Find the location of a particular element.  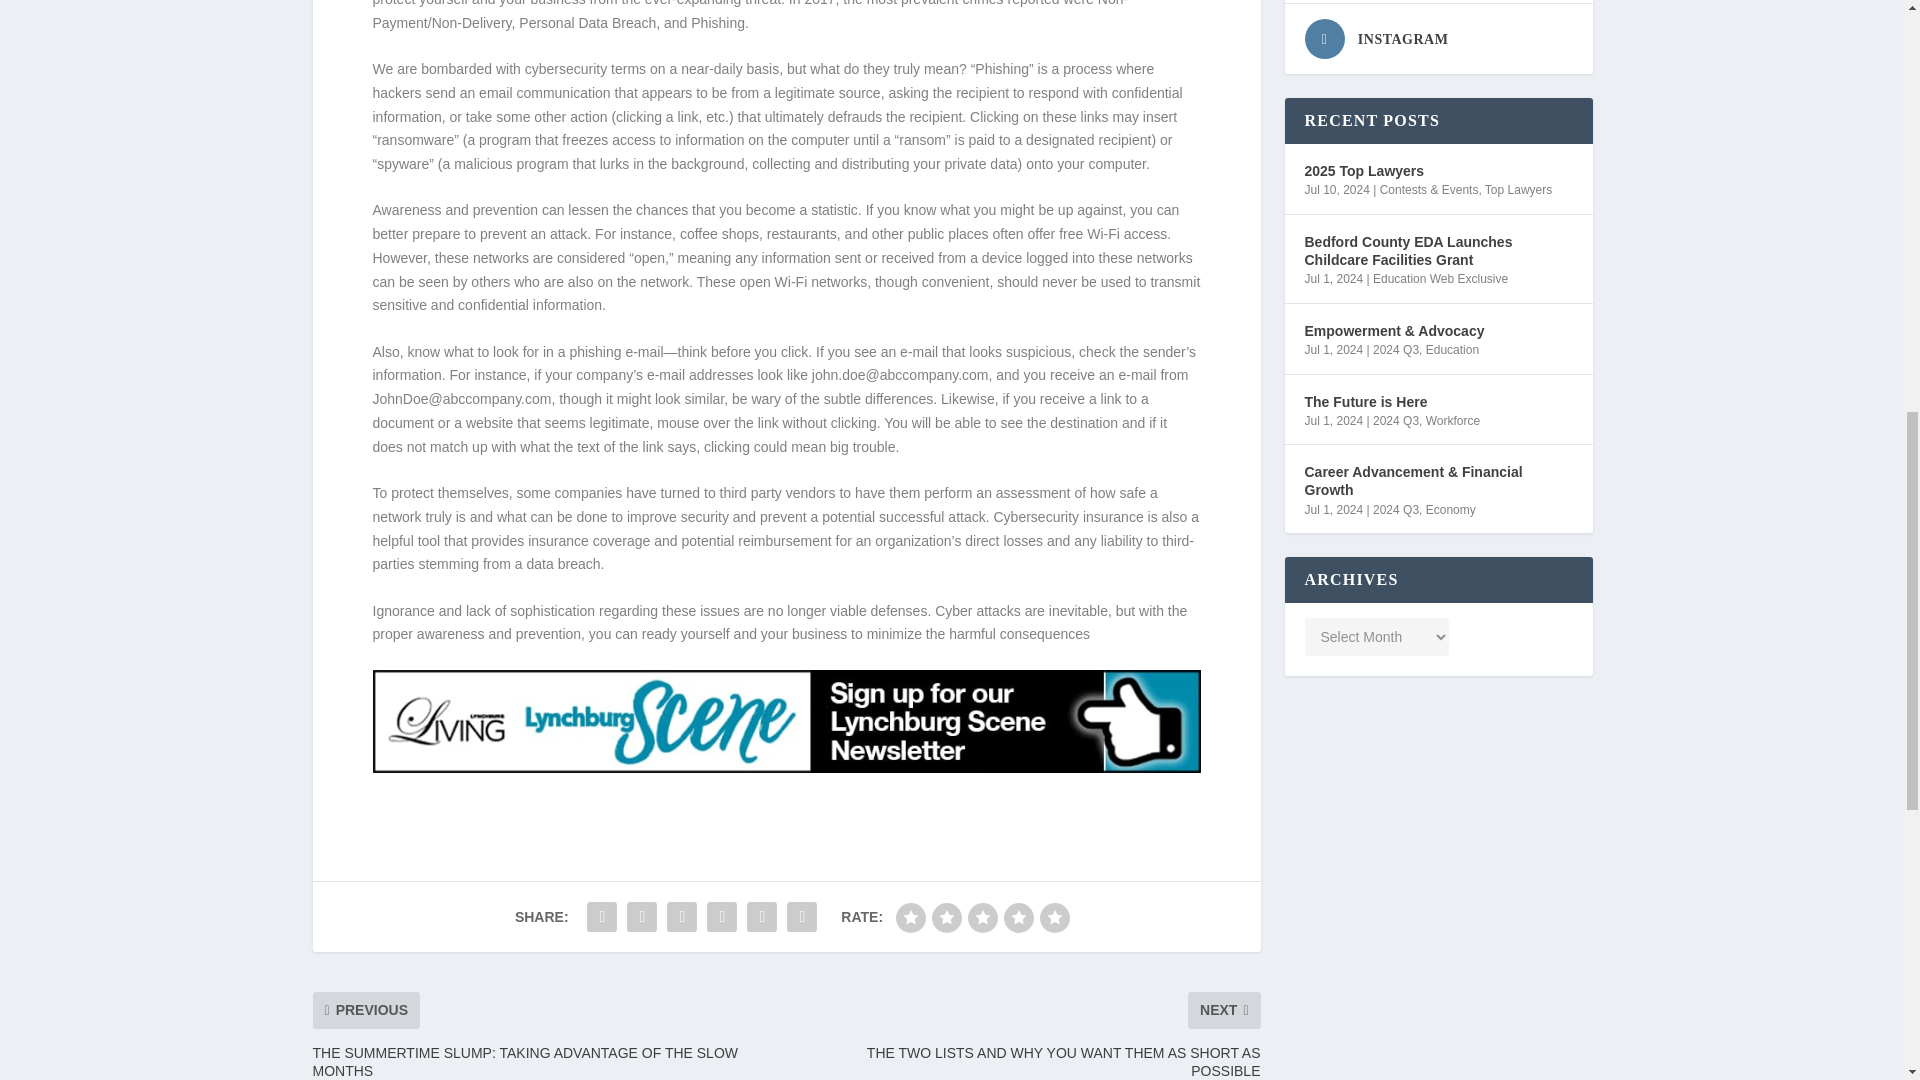

bad is located at coordinates (910, 918).